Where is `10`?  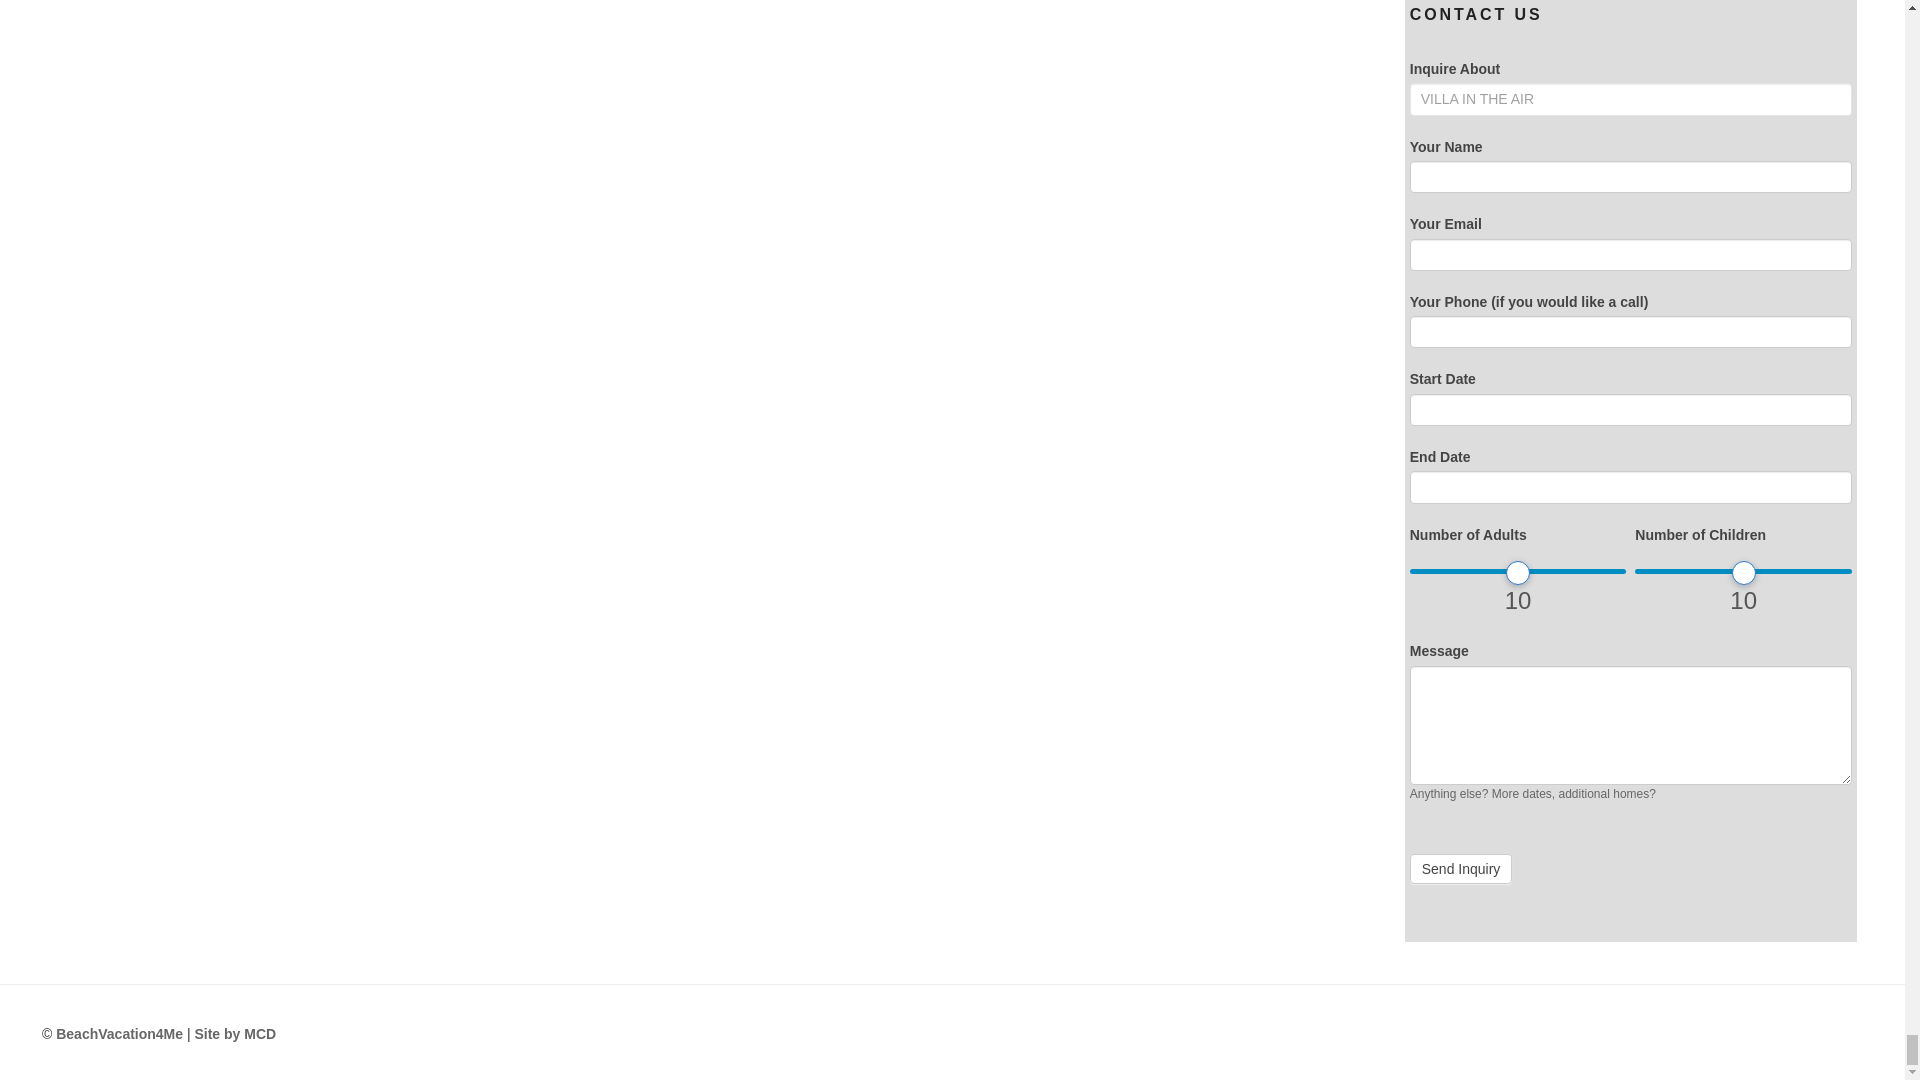 10 is located at coordinates (1518, 571).